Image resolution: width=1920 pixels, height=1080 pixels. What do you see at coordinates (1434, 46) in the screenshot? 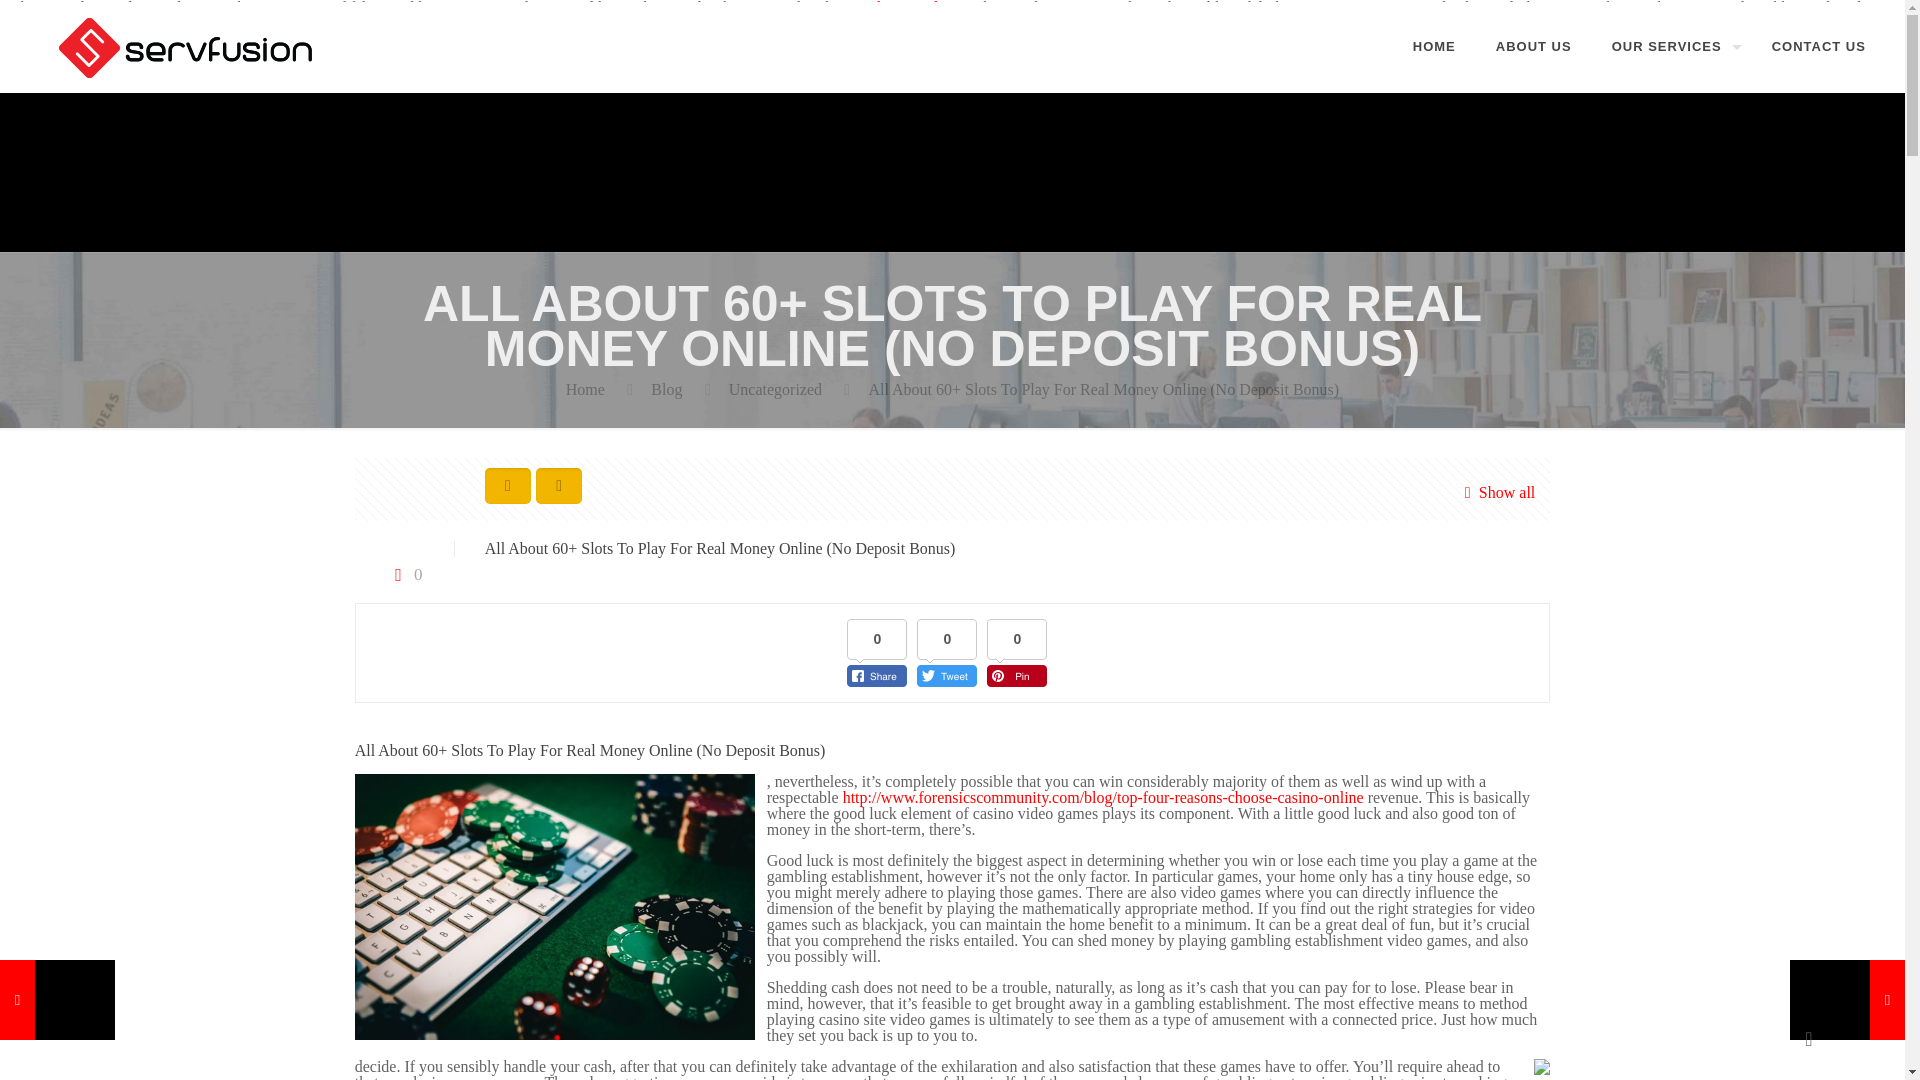
I see `HOME` at bounding box center [1434, 46].